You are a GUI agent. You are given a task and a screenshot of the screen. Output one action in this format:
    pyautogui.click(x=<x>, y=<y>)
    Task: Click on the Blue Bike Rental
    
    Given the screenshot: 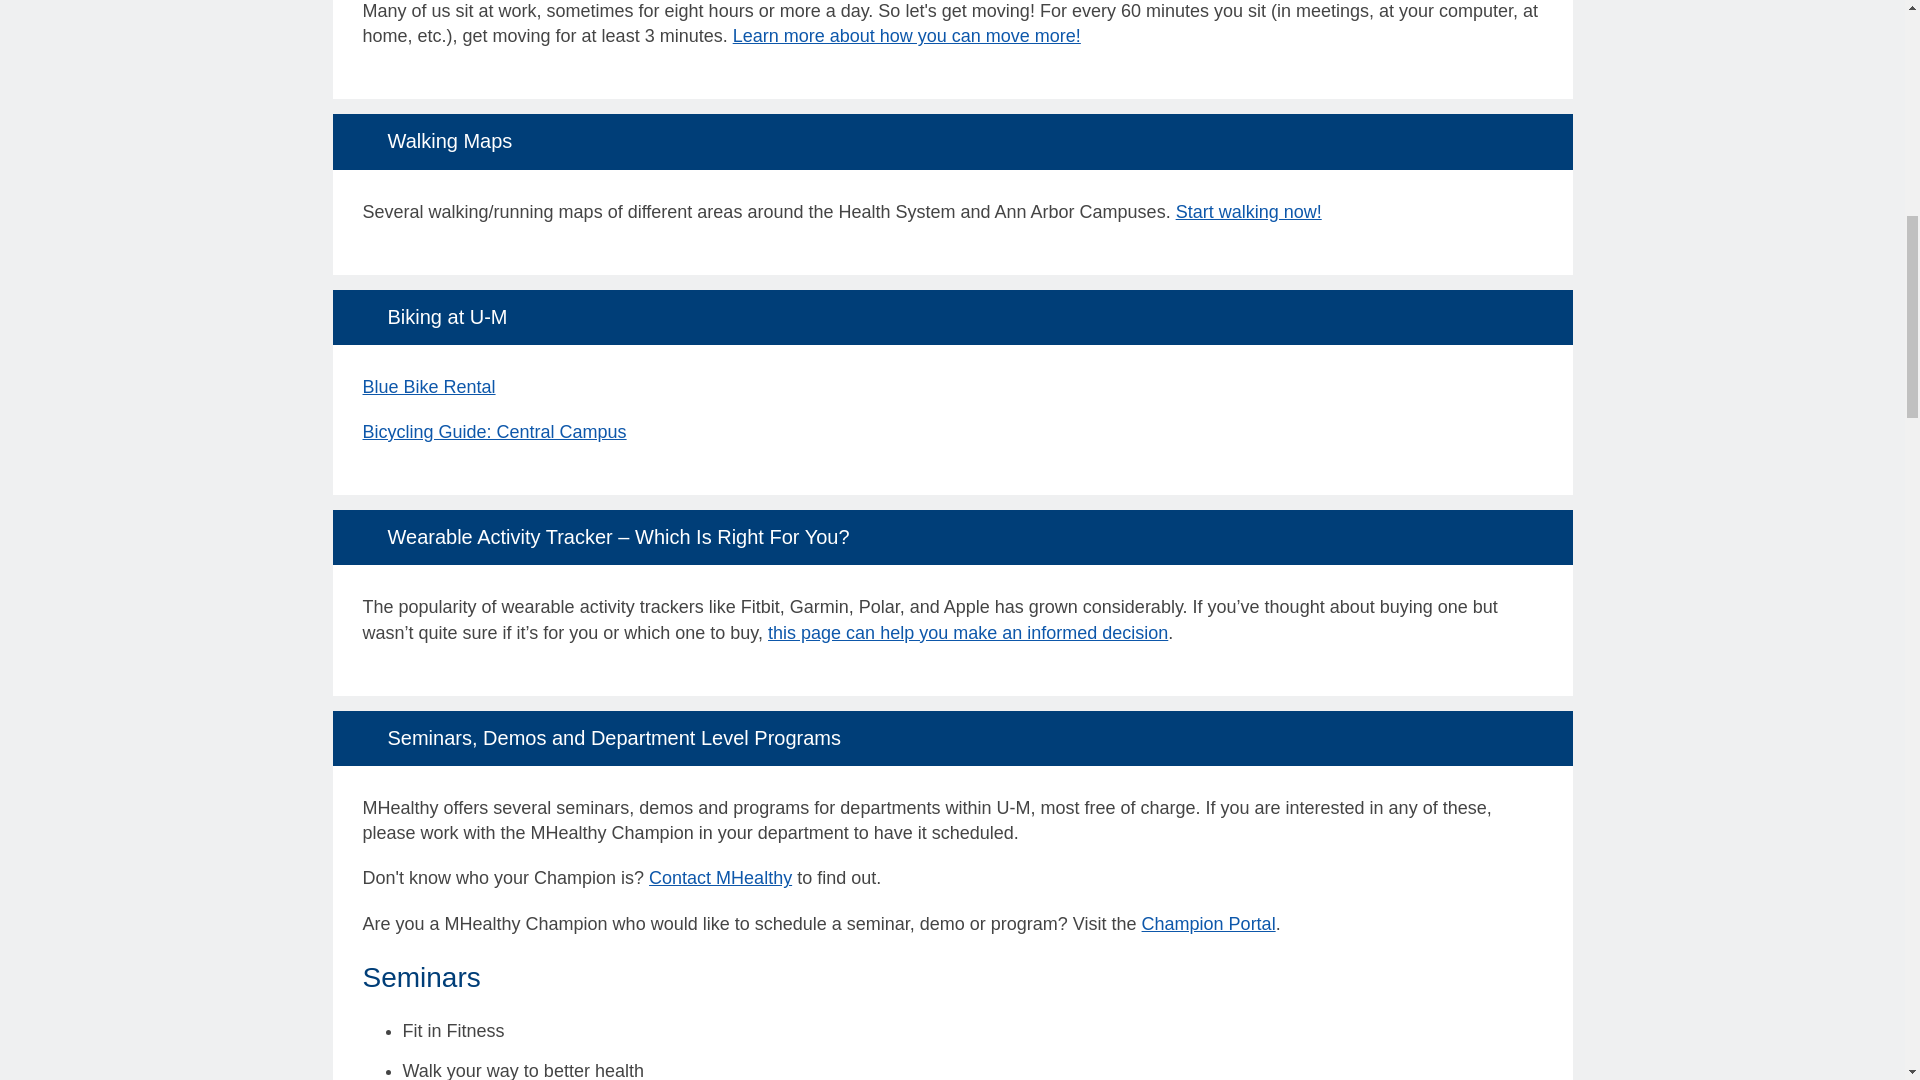 What is the action you would take?
    pyautogui.click(x=428, y=386)
    